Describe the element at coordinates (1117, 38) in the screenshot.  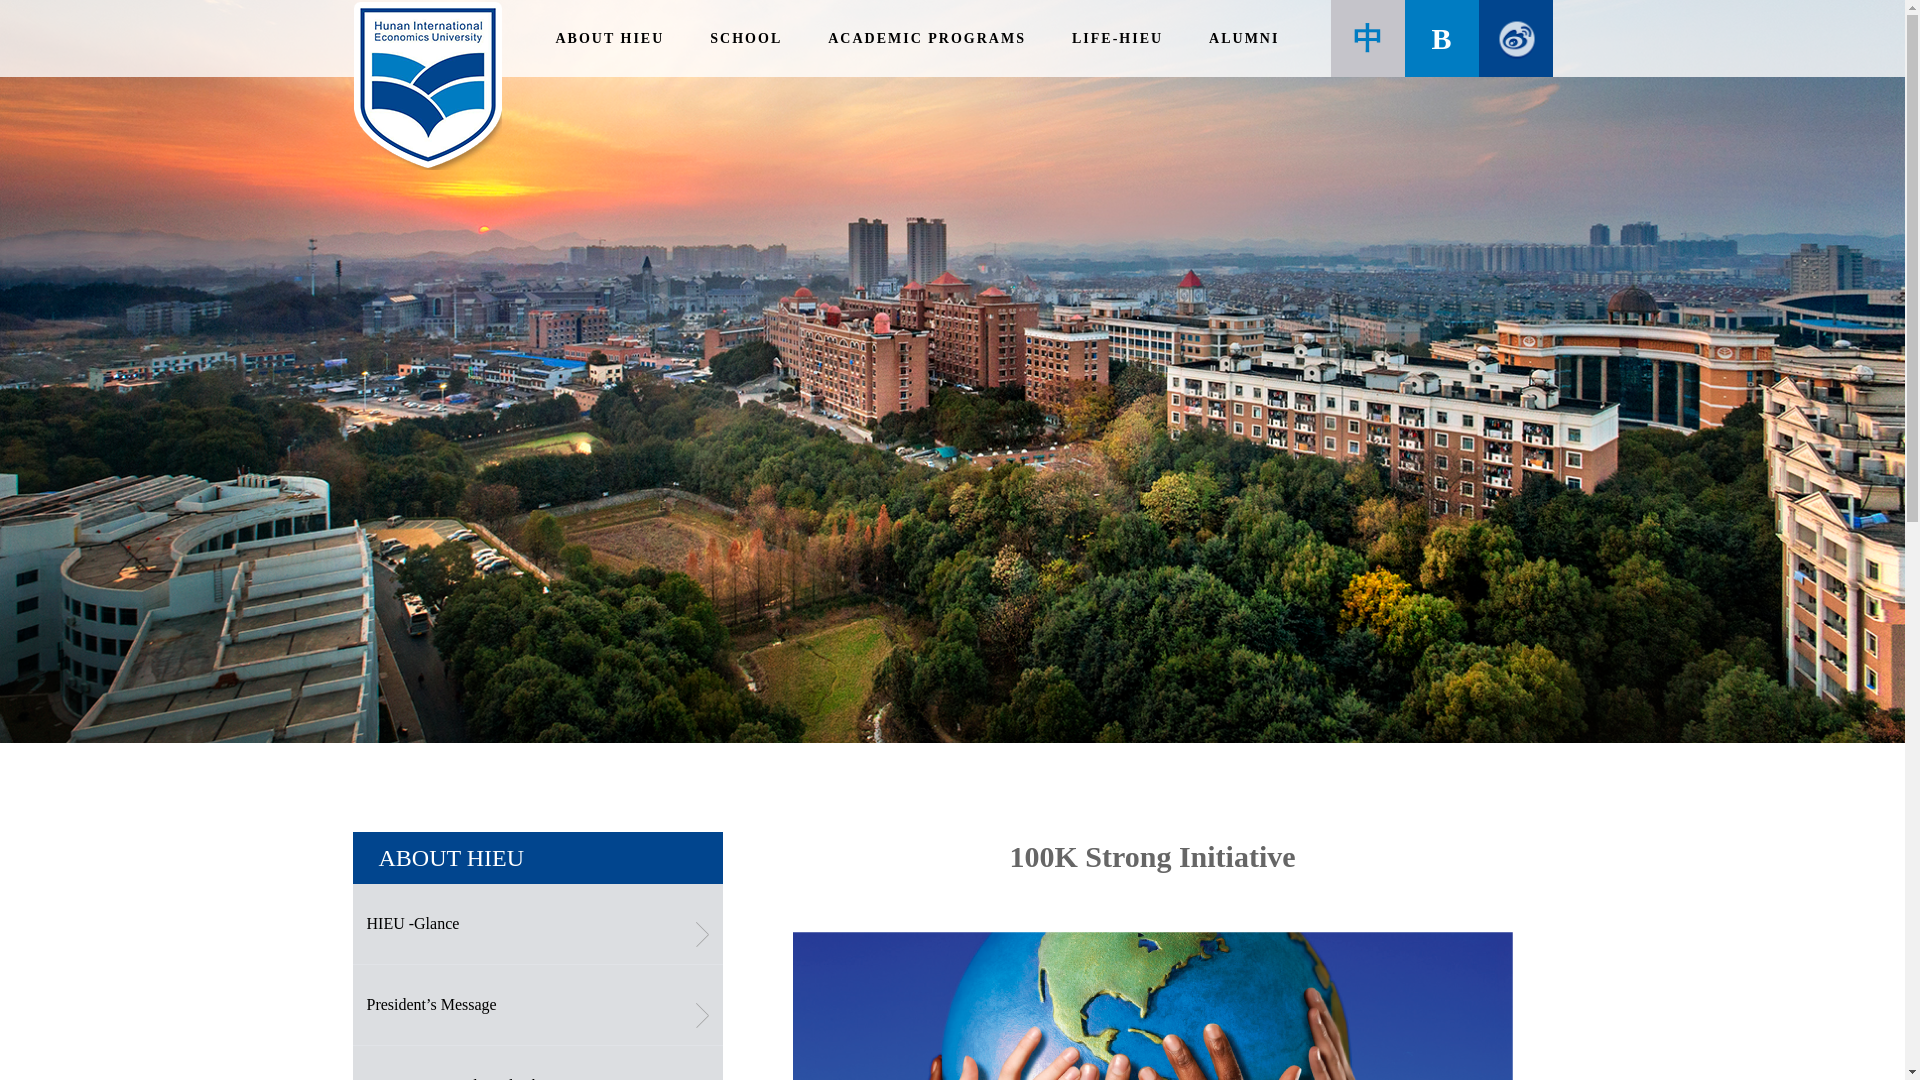
I see `LIFE-HIEU` at that location.